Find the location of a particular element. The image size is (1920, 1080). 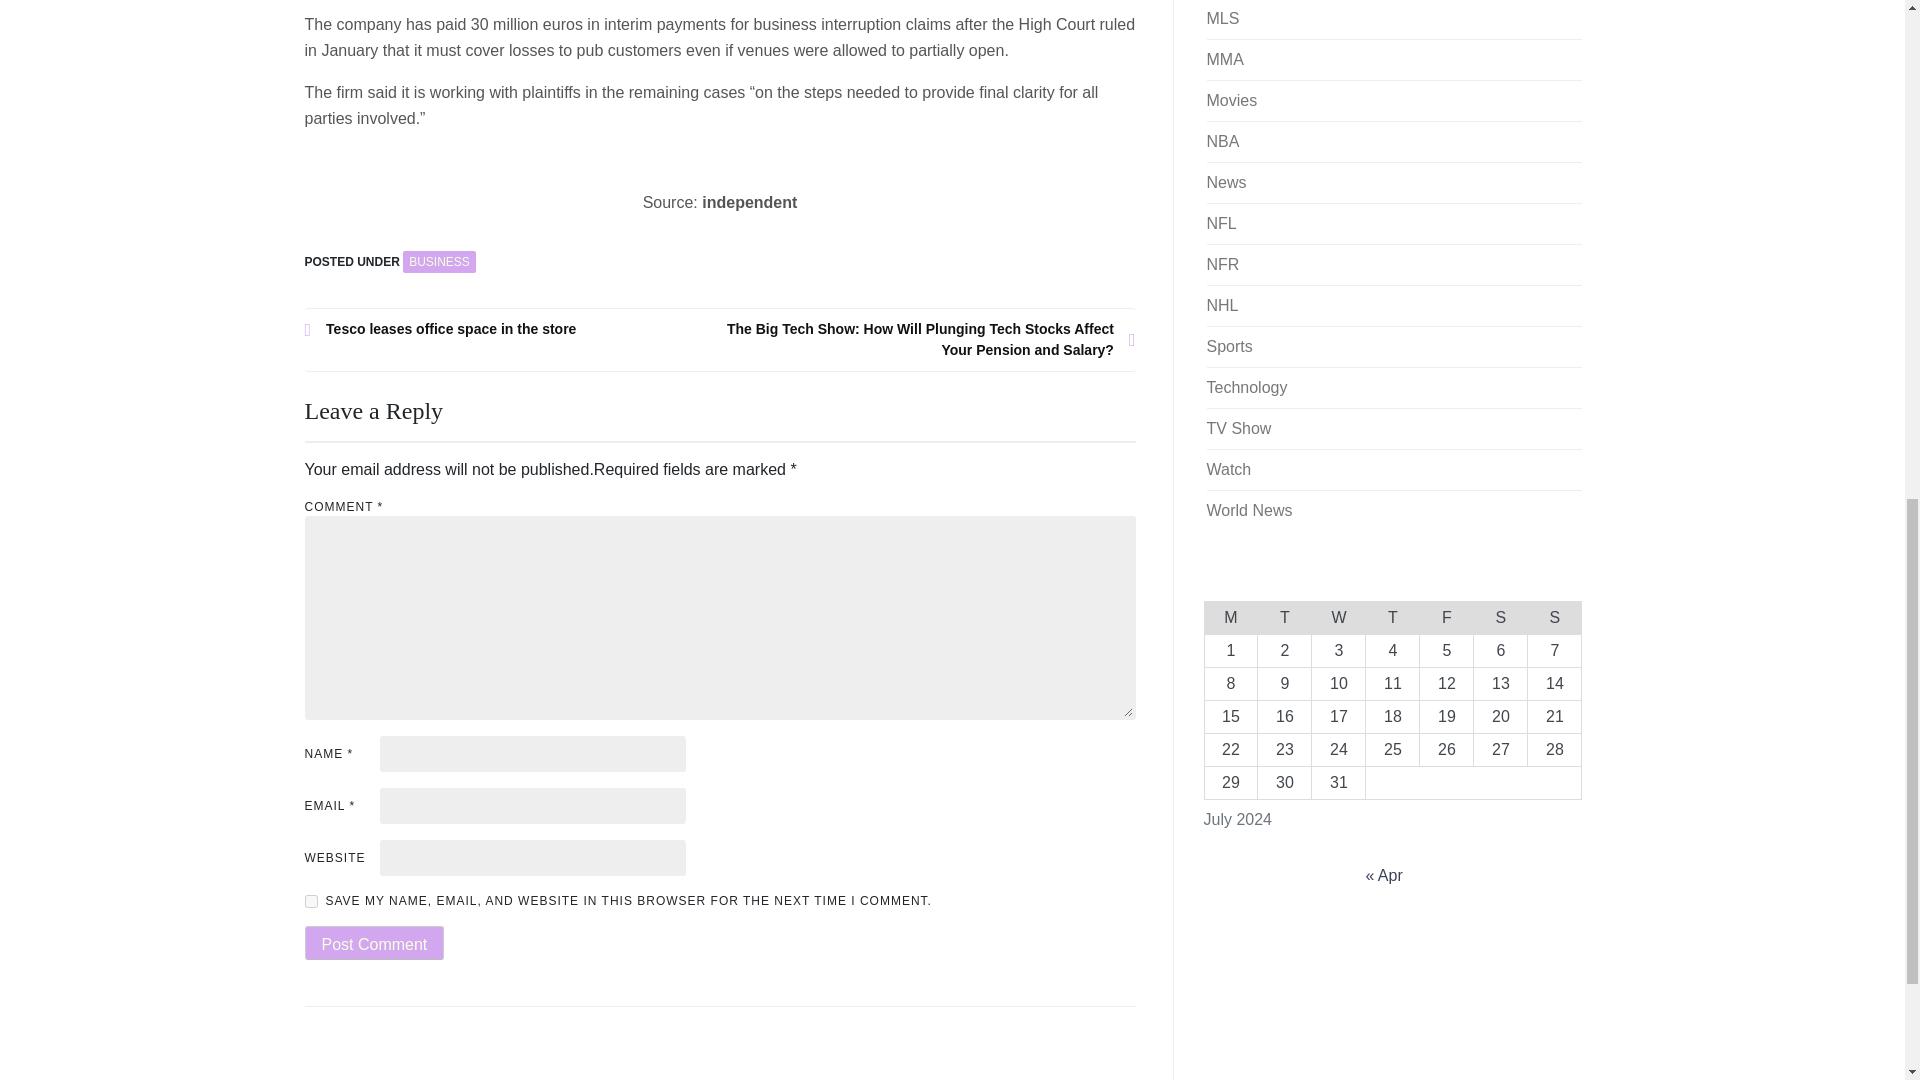

BUSINESS is located at coordinates (440, 262).